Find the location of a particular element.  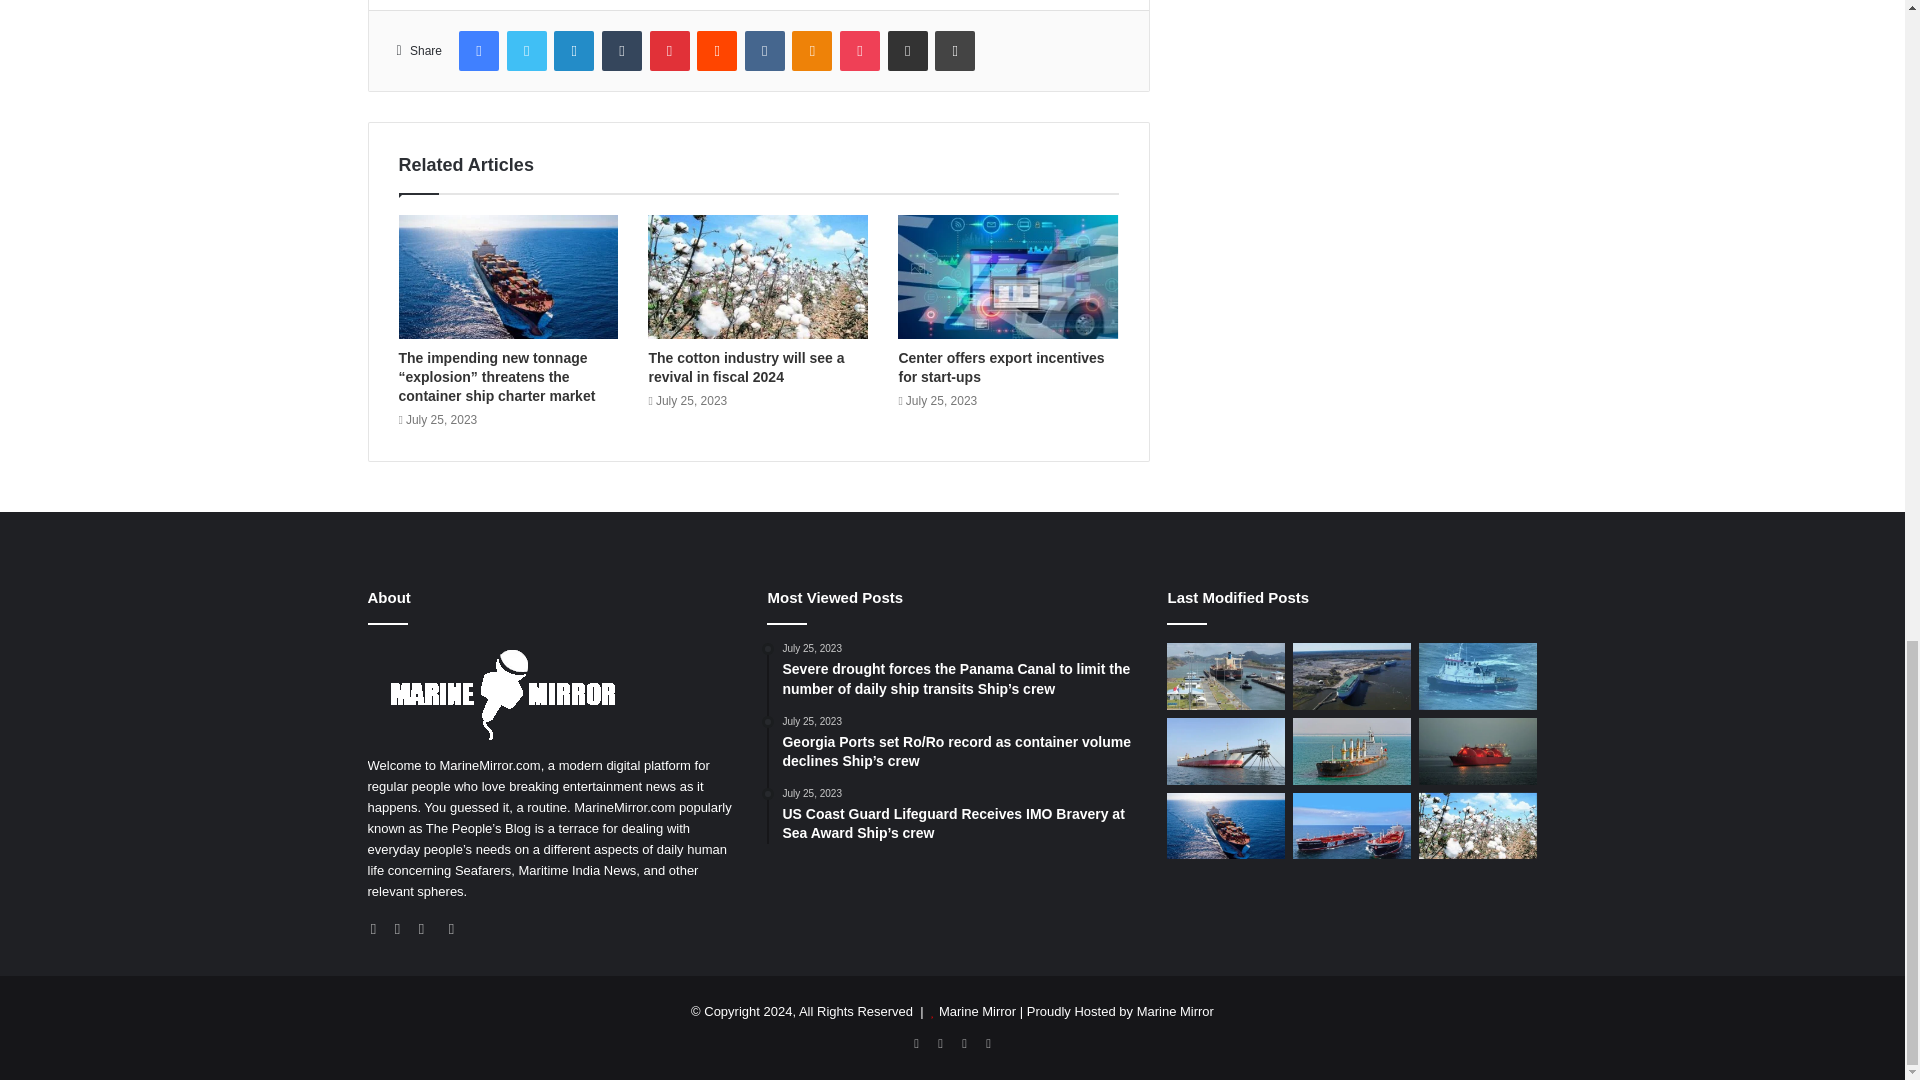

LinkedIn is located at coordinates (574, 51).